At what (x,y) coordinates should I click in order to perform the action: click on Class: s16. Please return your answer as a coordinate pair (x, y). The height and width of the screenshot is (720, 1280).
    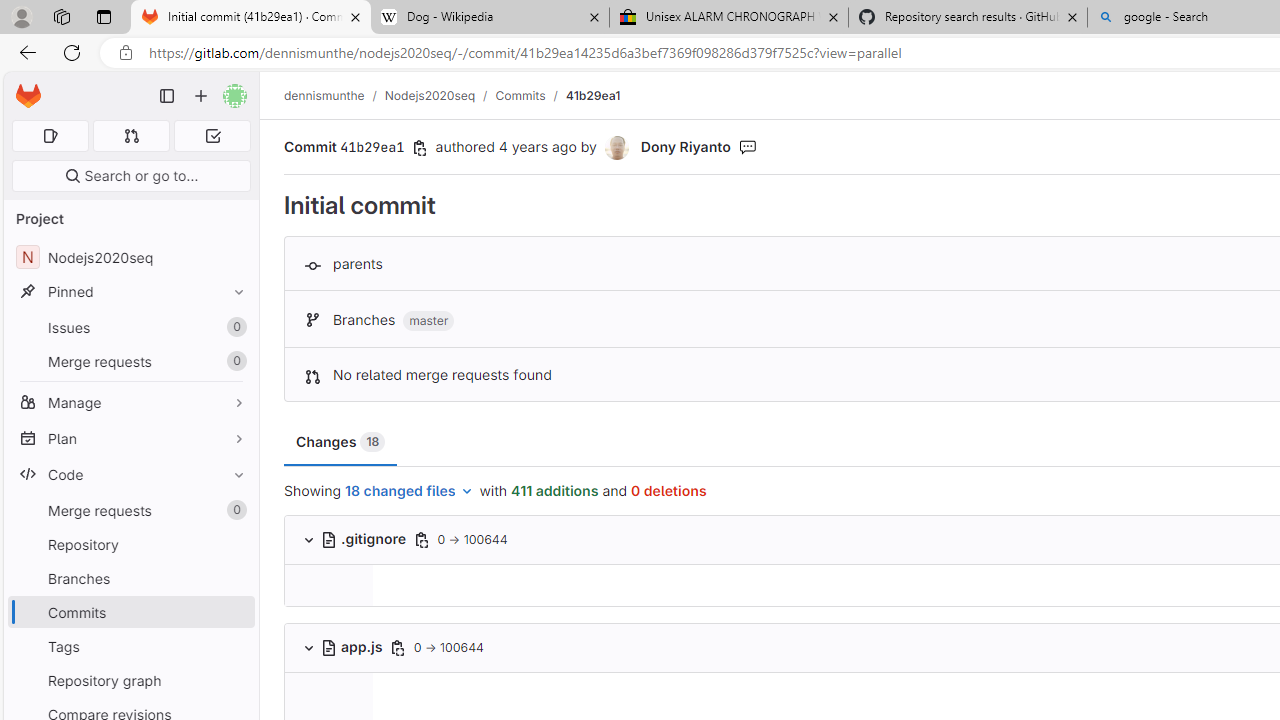
    Looking at the image, I should click on (328, 647).